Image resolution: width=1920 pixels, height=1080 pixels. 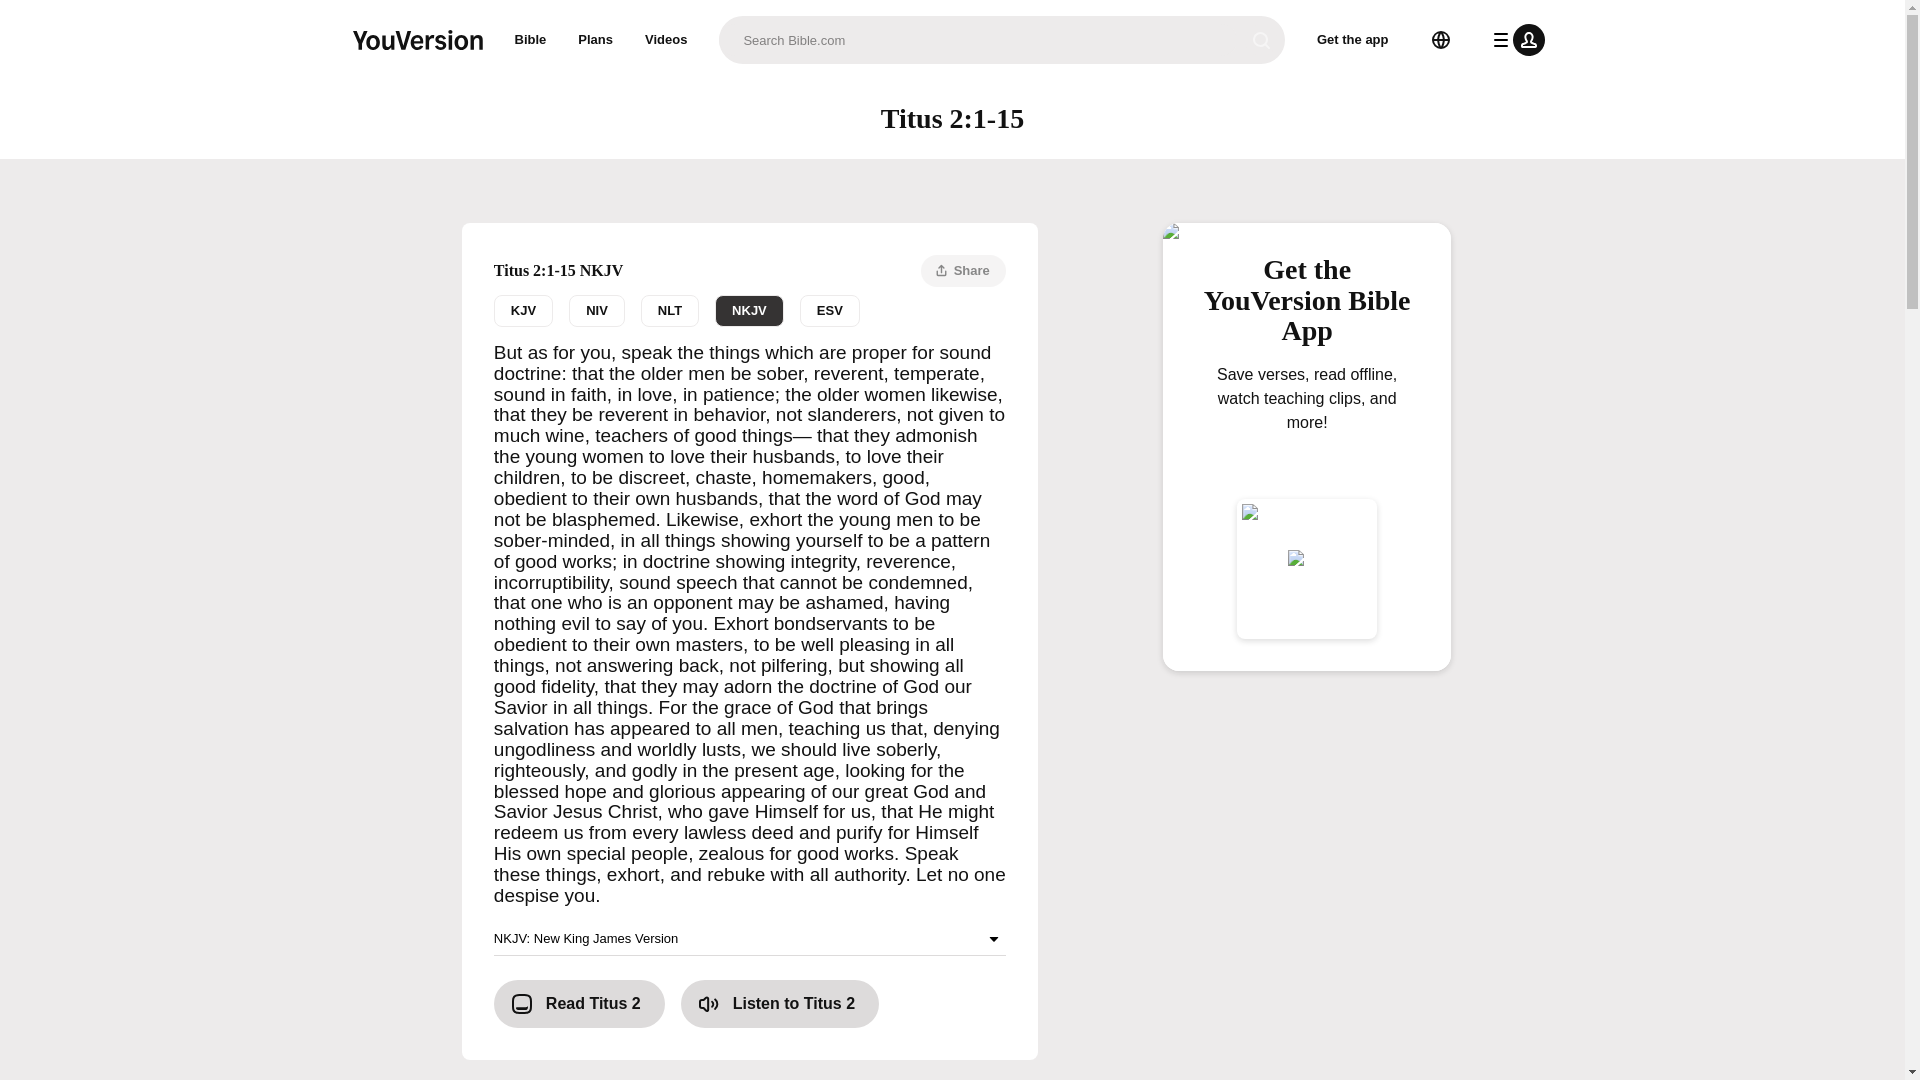 I want to click on Share, so click(x=964, y=270).